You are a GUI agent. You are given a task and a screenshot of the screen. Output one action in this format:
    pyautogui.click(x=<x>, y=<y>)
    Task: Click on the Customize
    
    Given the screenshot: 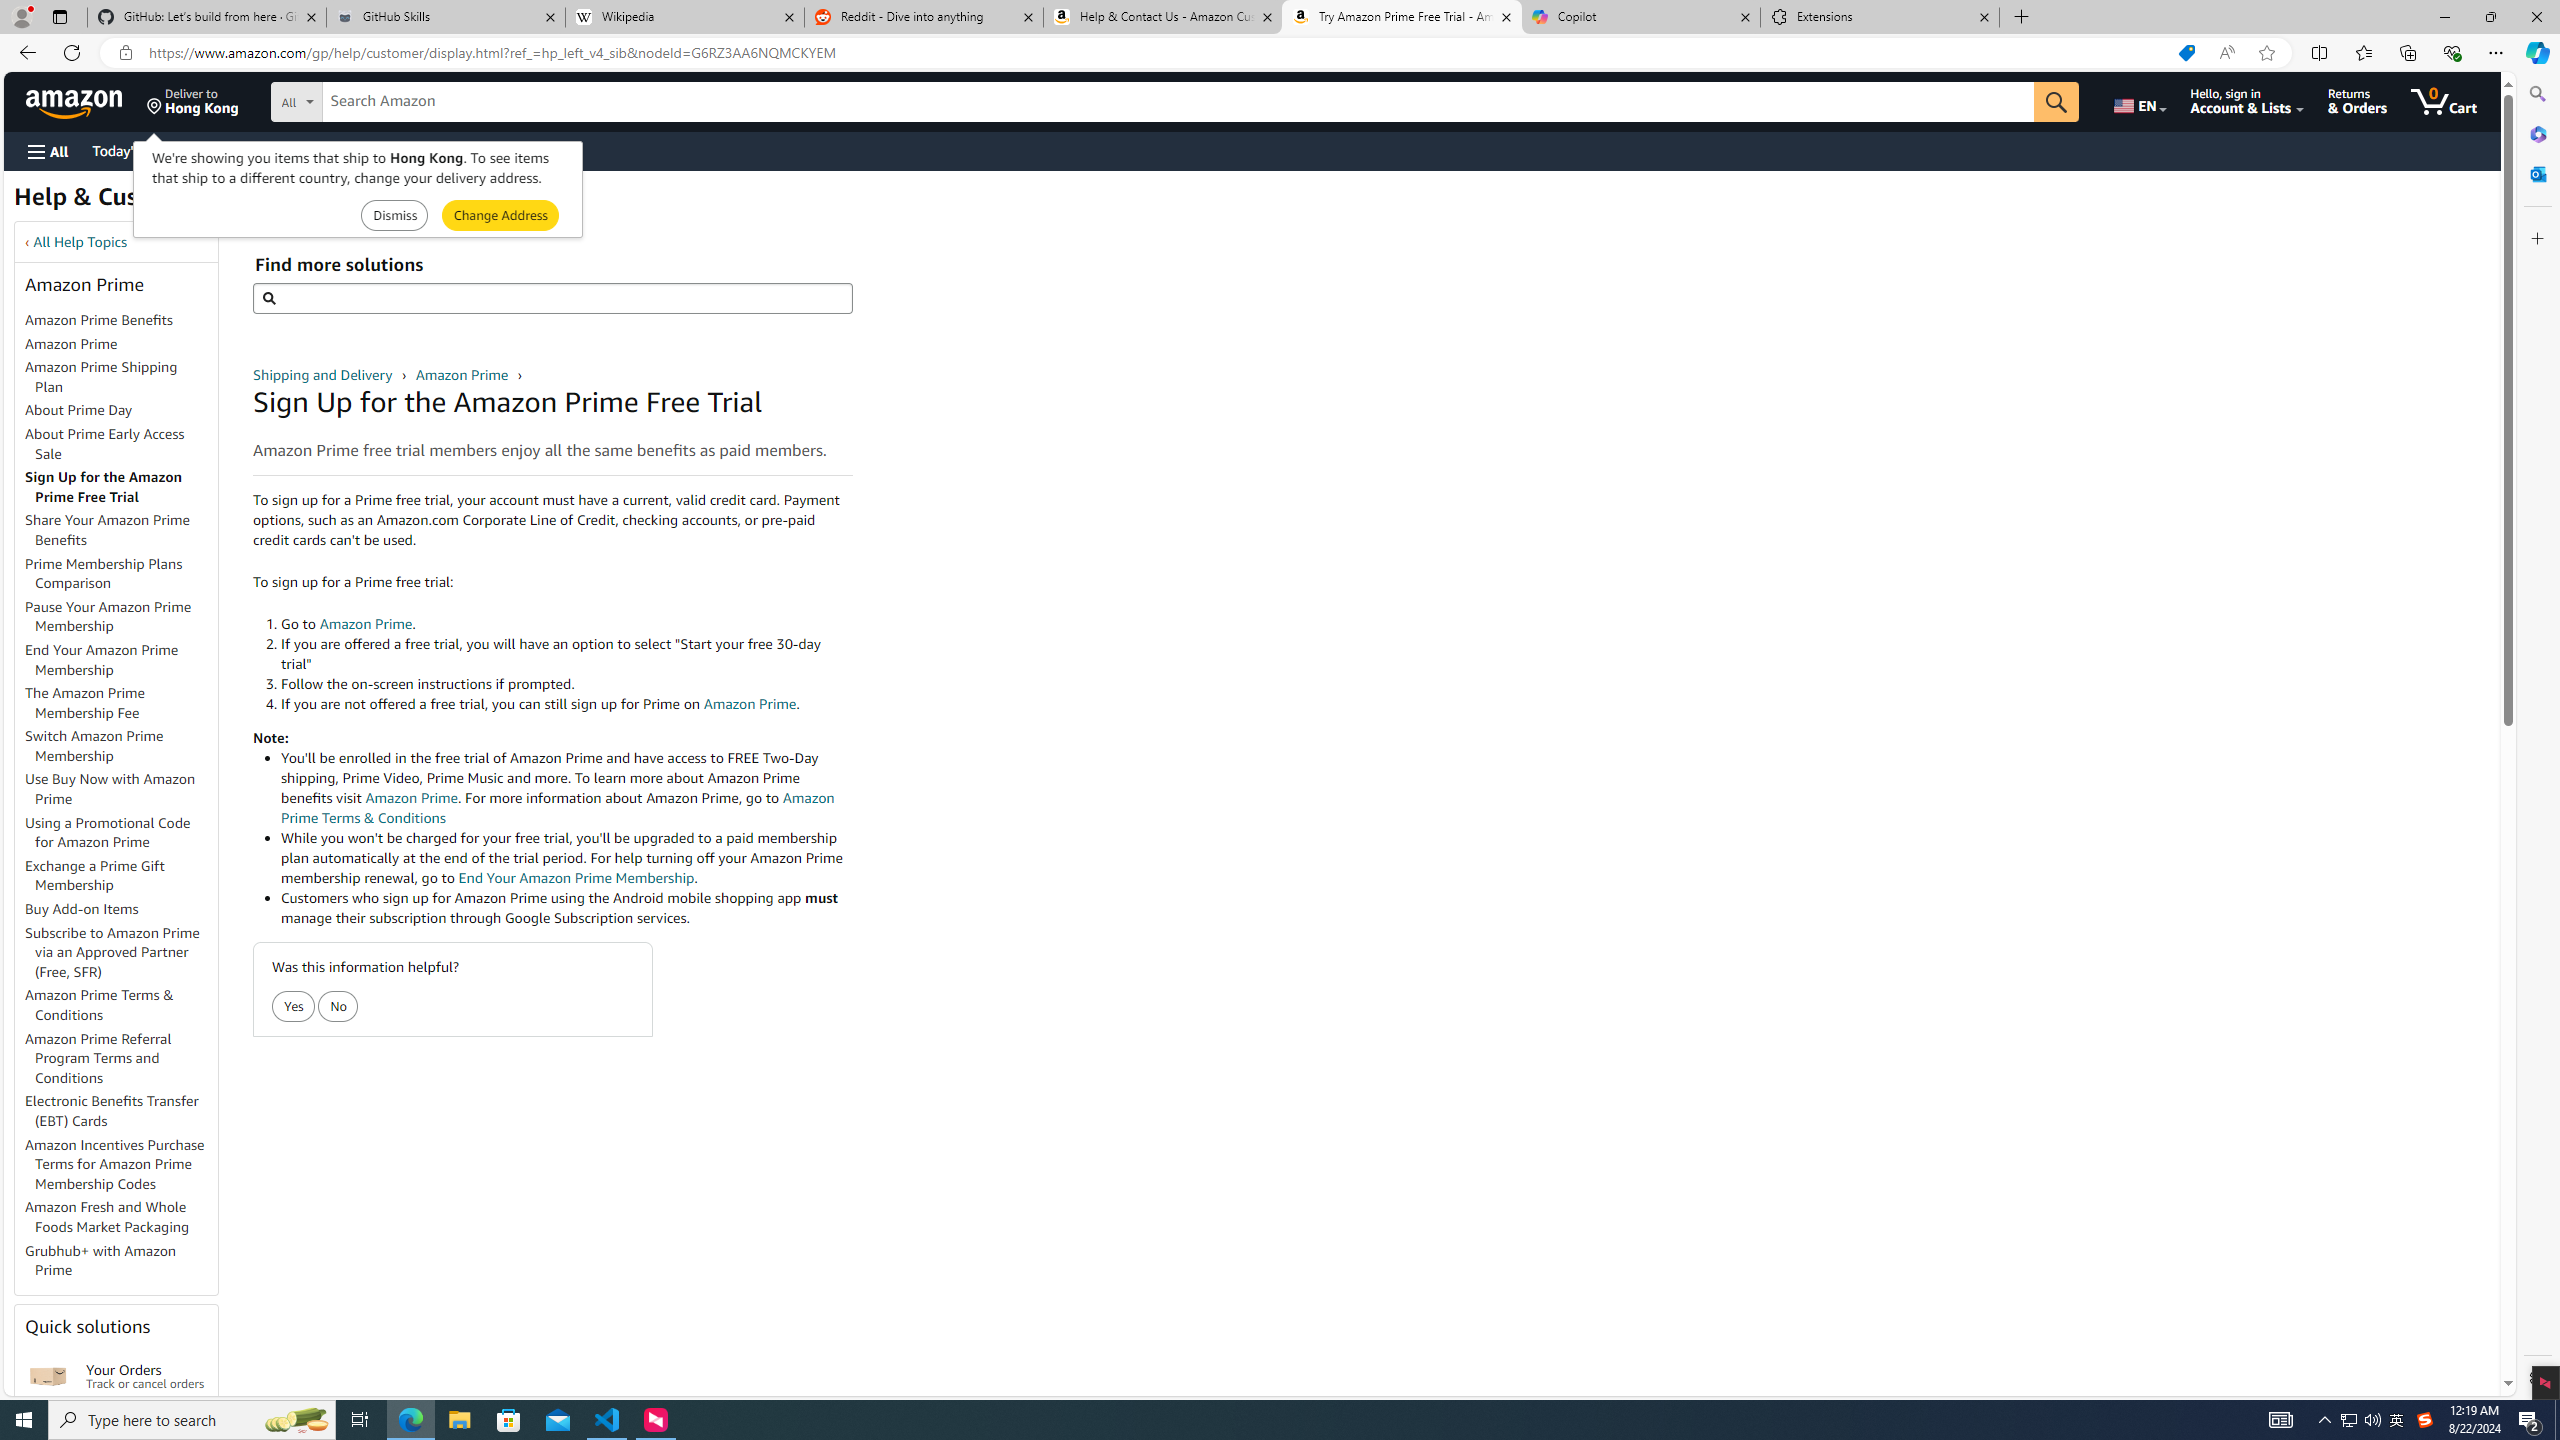 What is the action you would take?
    pyautogui.click(x=2536, y=238)
    